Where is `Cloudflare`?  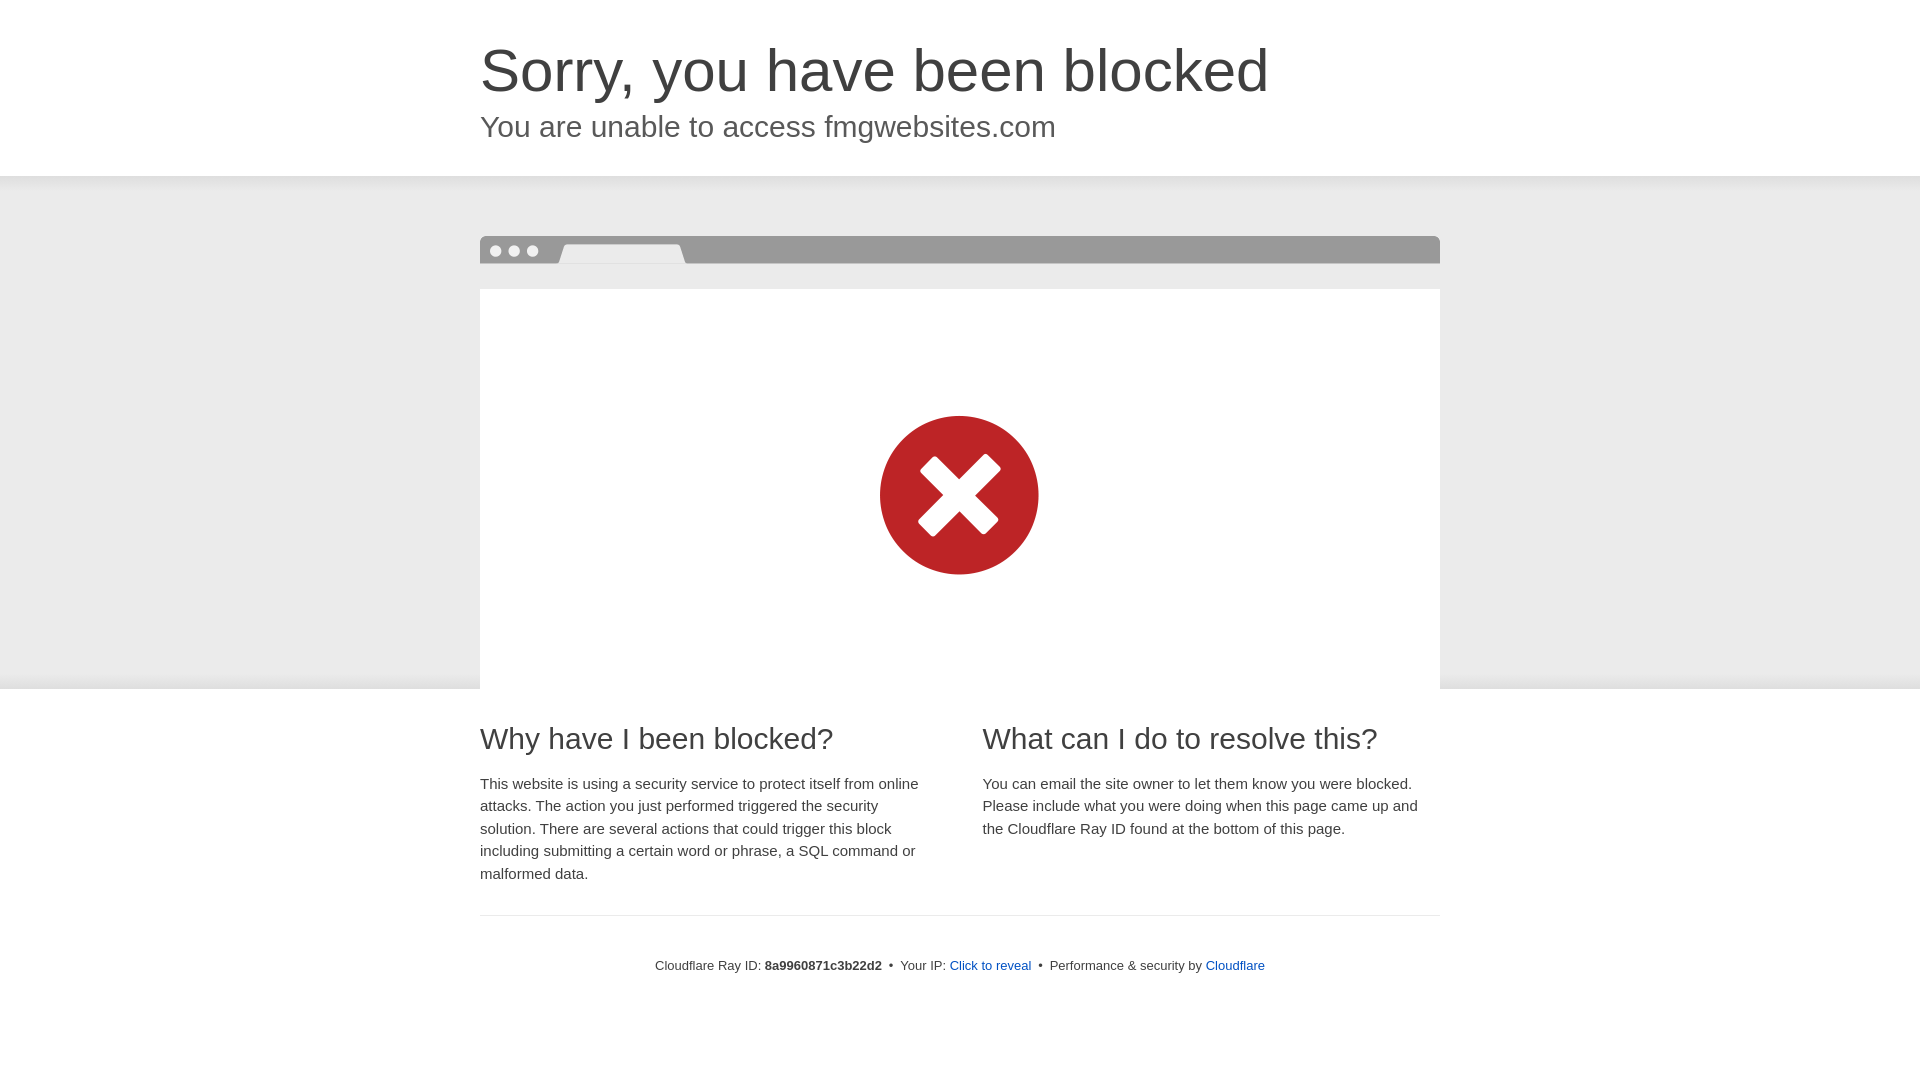
Cloudflare is located at coordinates (1235, 965).